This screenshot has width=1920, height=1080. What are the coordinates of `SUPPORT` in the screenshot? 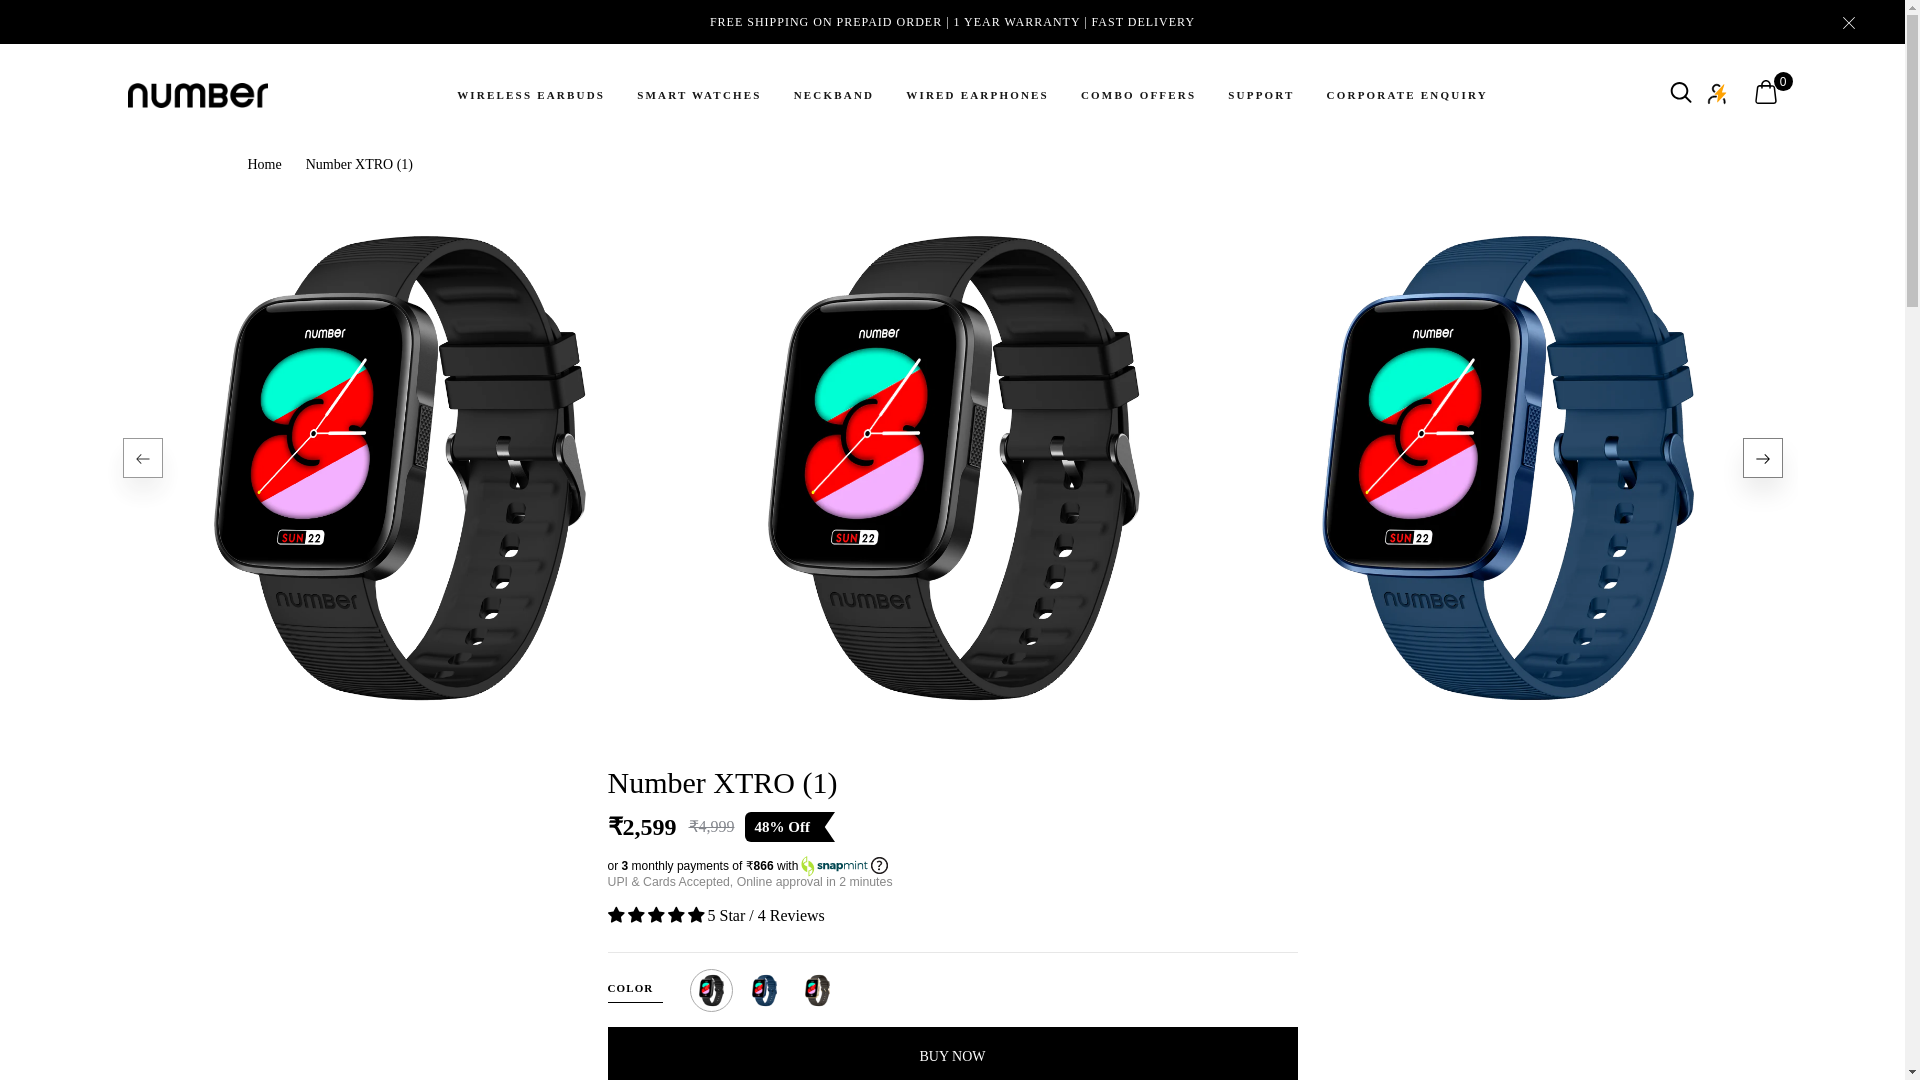 It's located at (1261, 95).